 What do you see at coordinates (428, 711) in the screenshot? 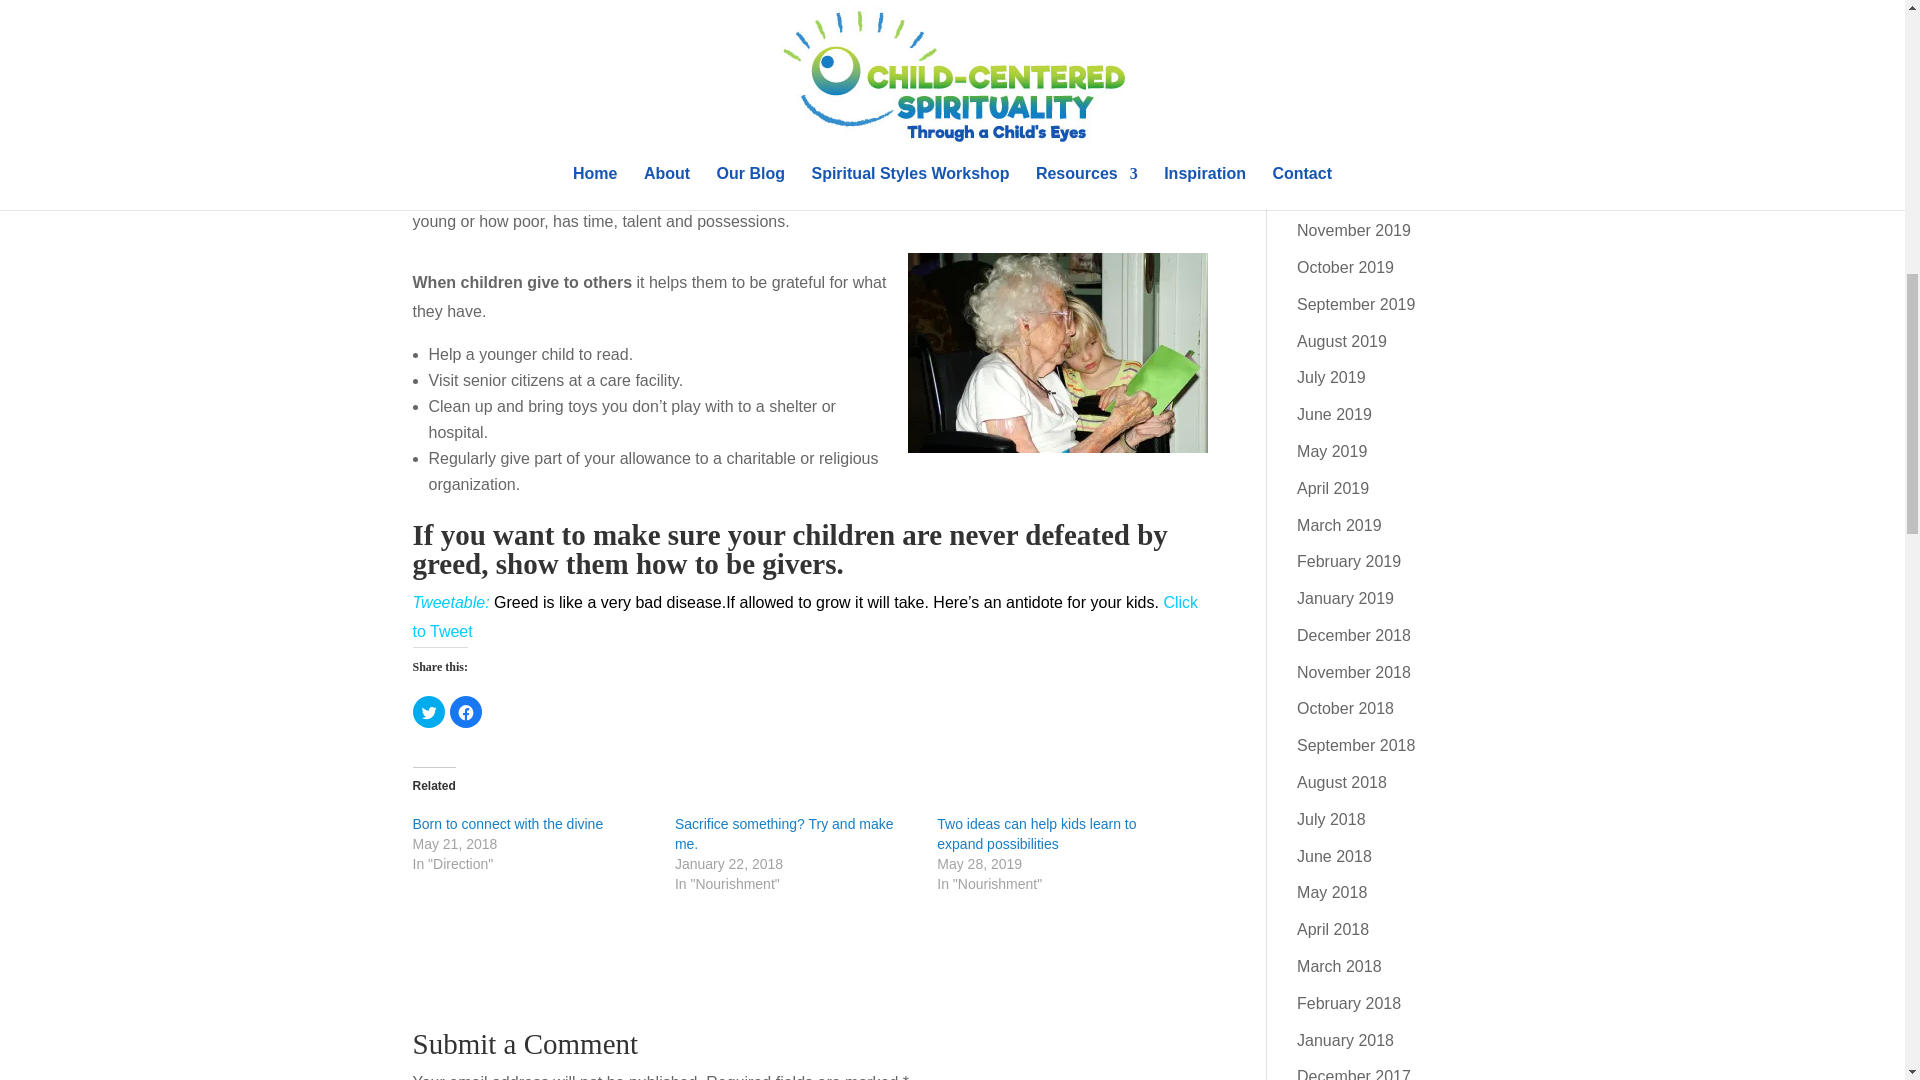
I see `Click to share on Twitter` at bounding box center [428, 711].